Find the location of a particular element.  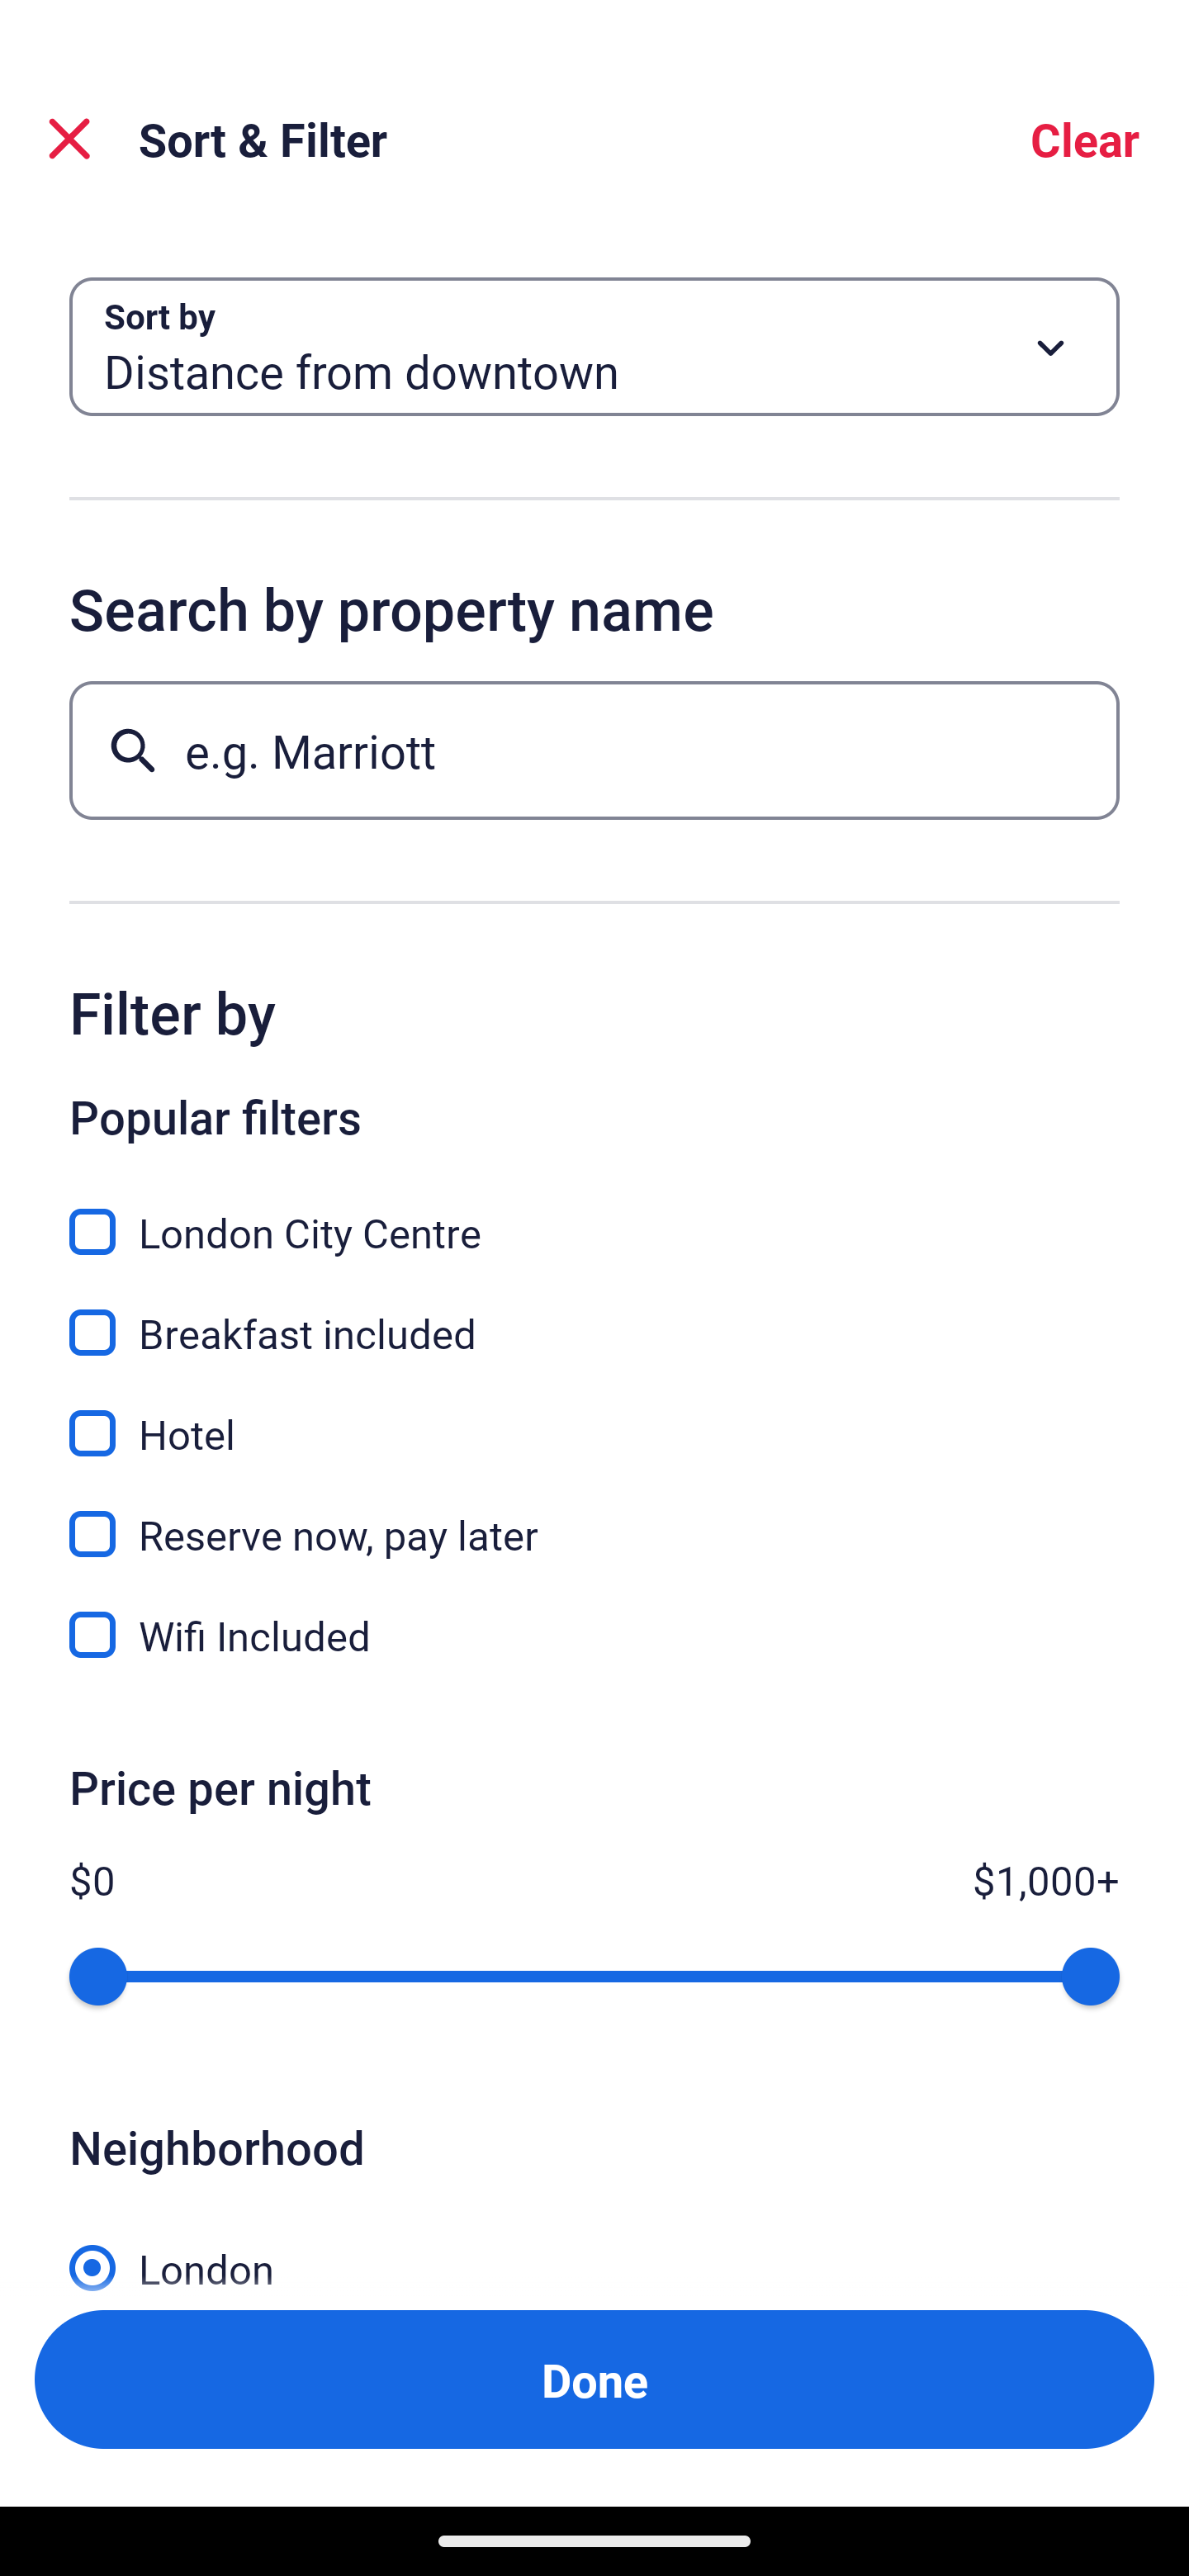

Wifi Included, Wifi Included is located at coordinates (594, 1635).